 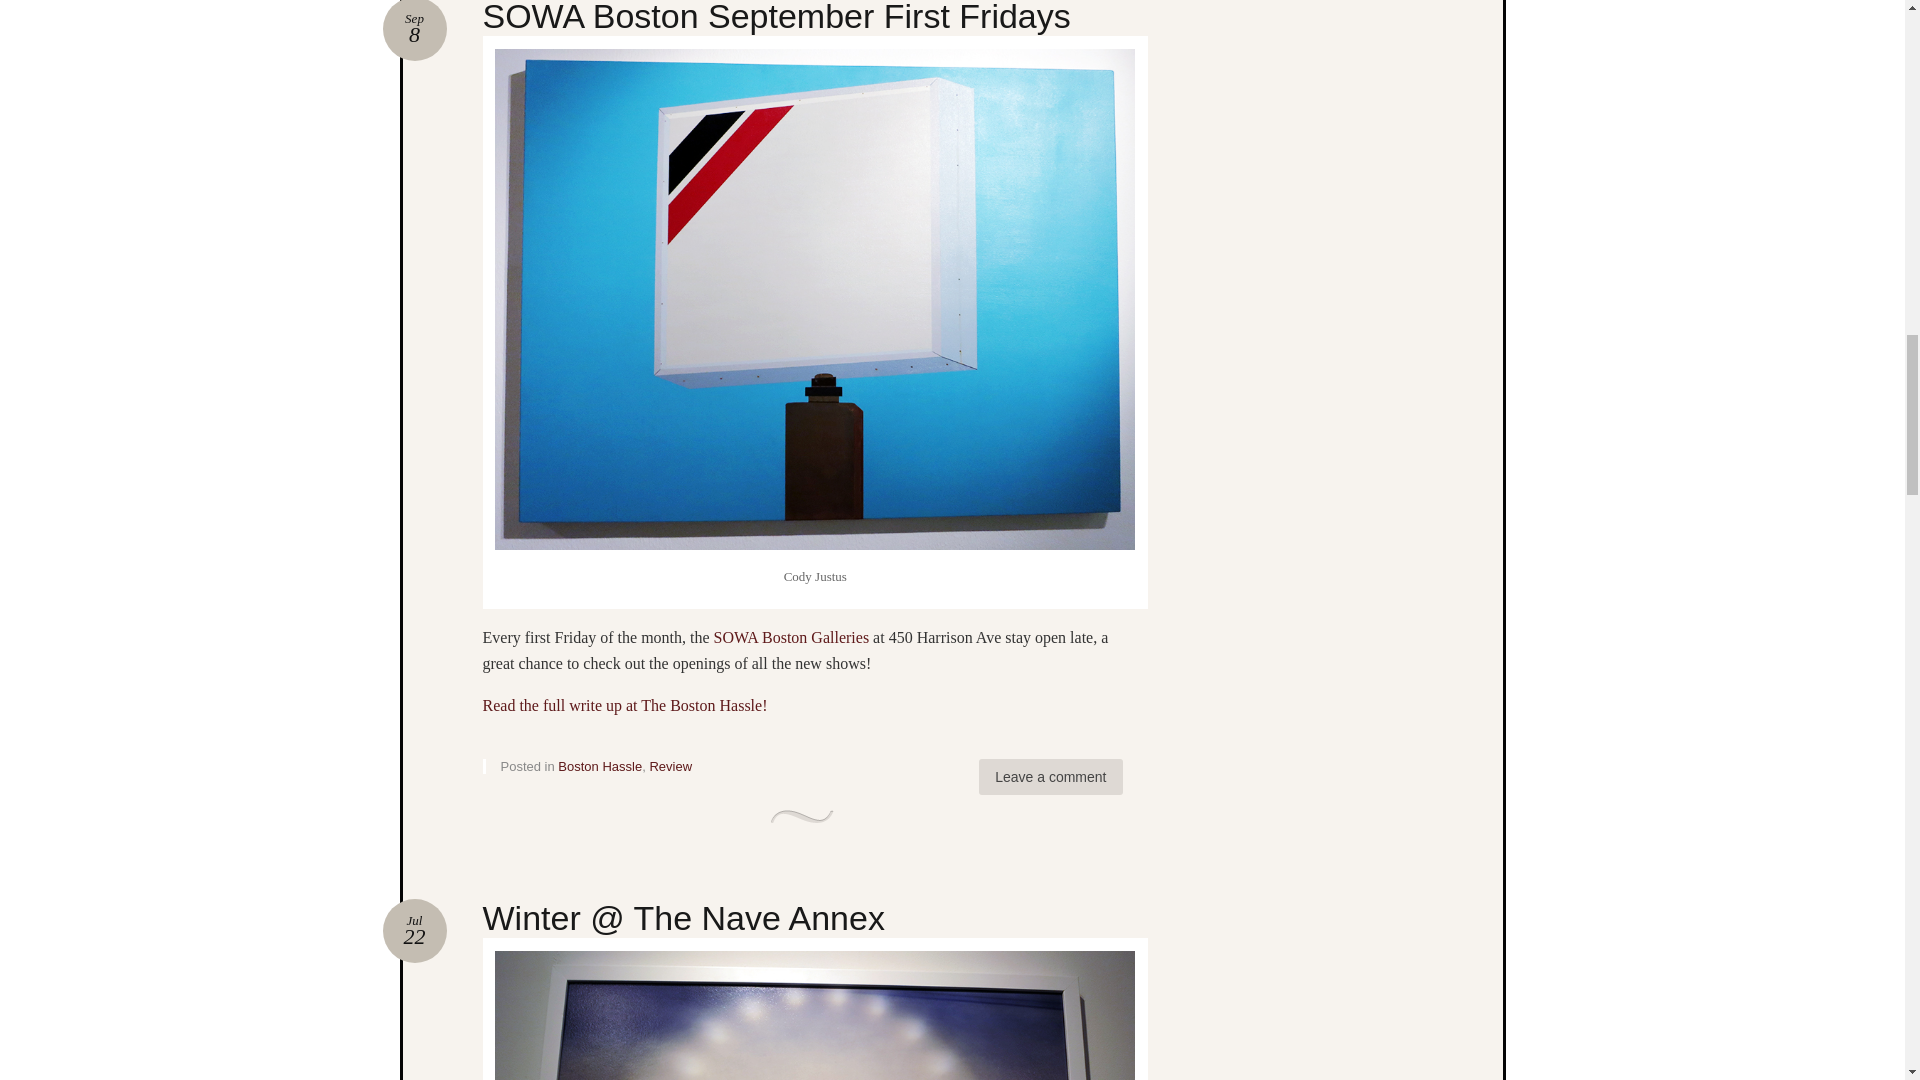 What do you see at coordinates (670, 766) in the screenshot?
I see `SOWA Boston September First Fridays` at bounding box center [670, 766].